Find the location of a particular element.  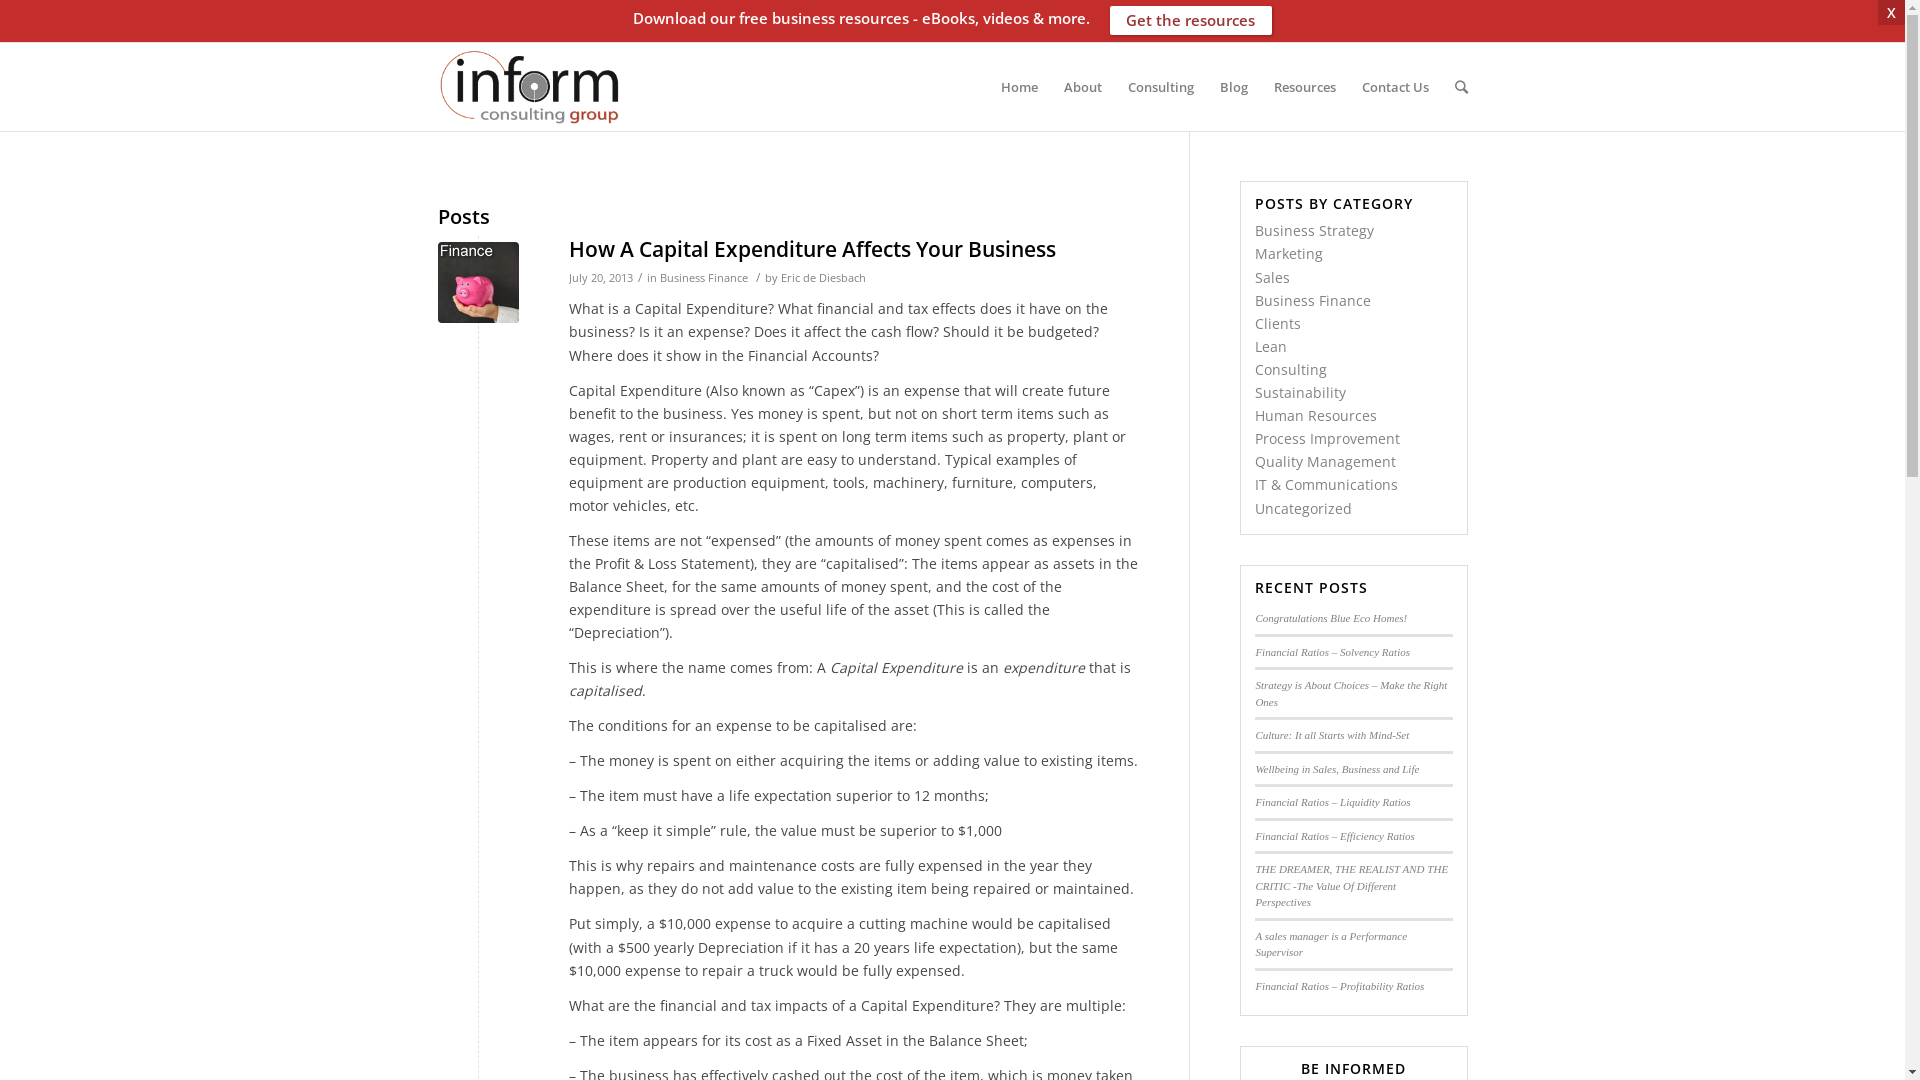

Business Finance is located at coordinates (704, 278).